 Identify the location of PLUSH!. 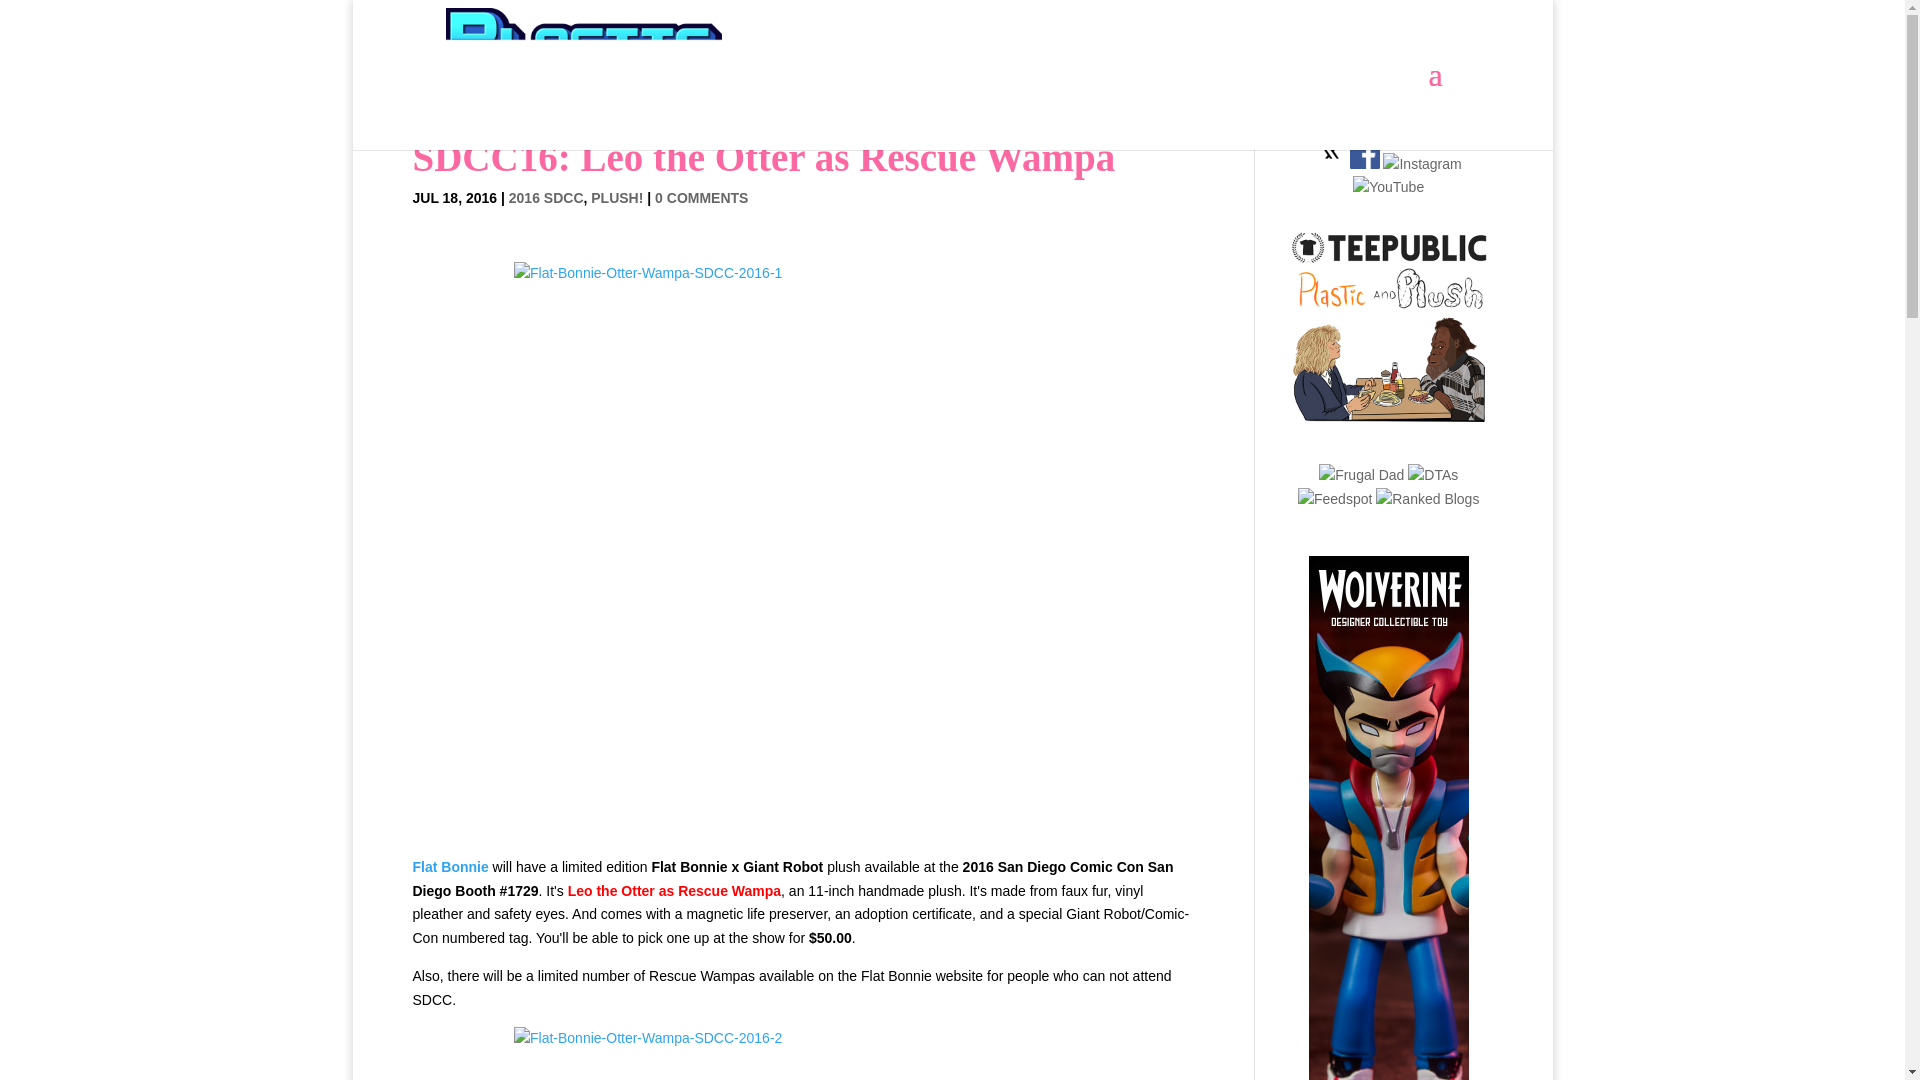
(617, 198).